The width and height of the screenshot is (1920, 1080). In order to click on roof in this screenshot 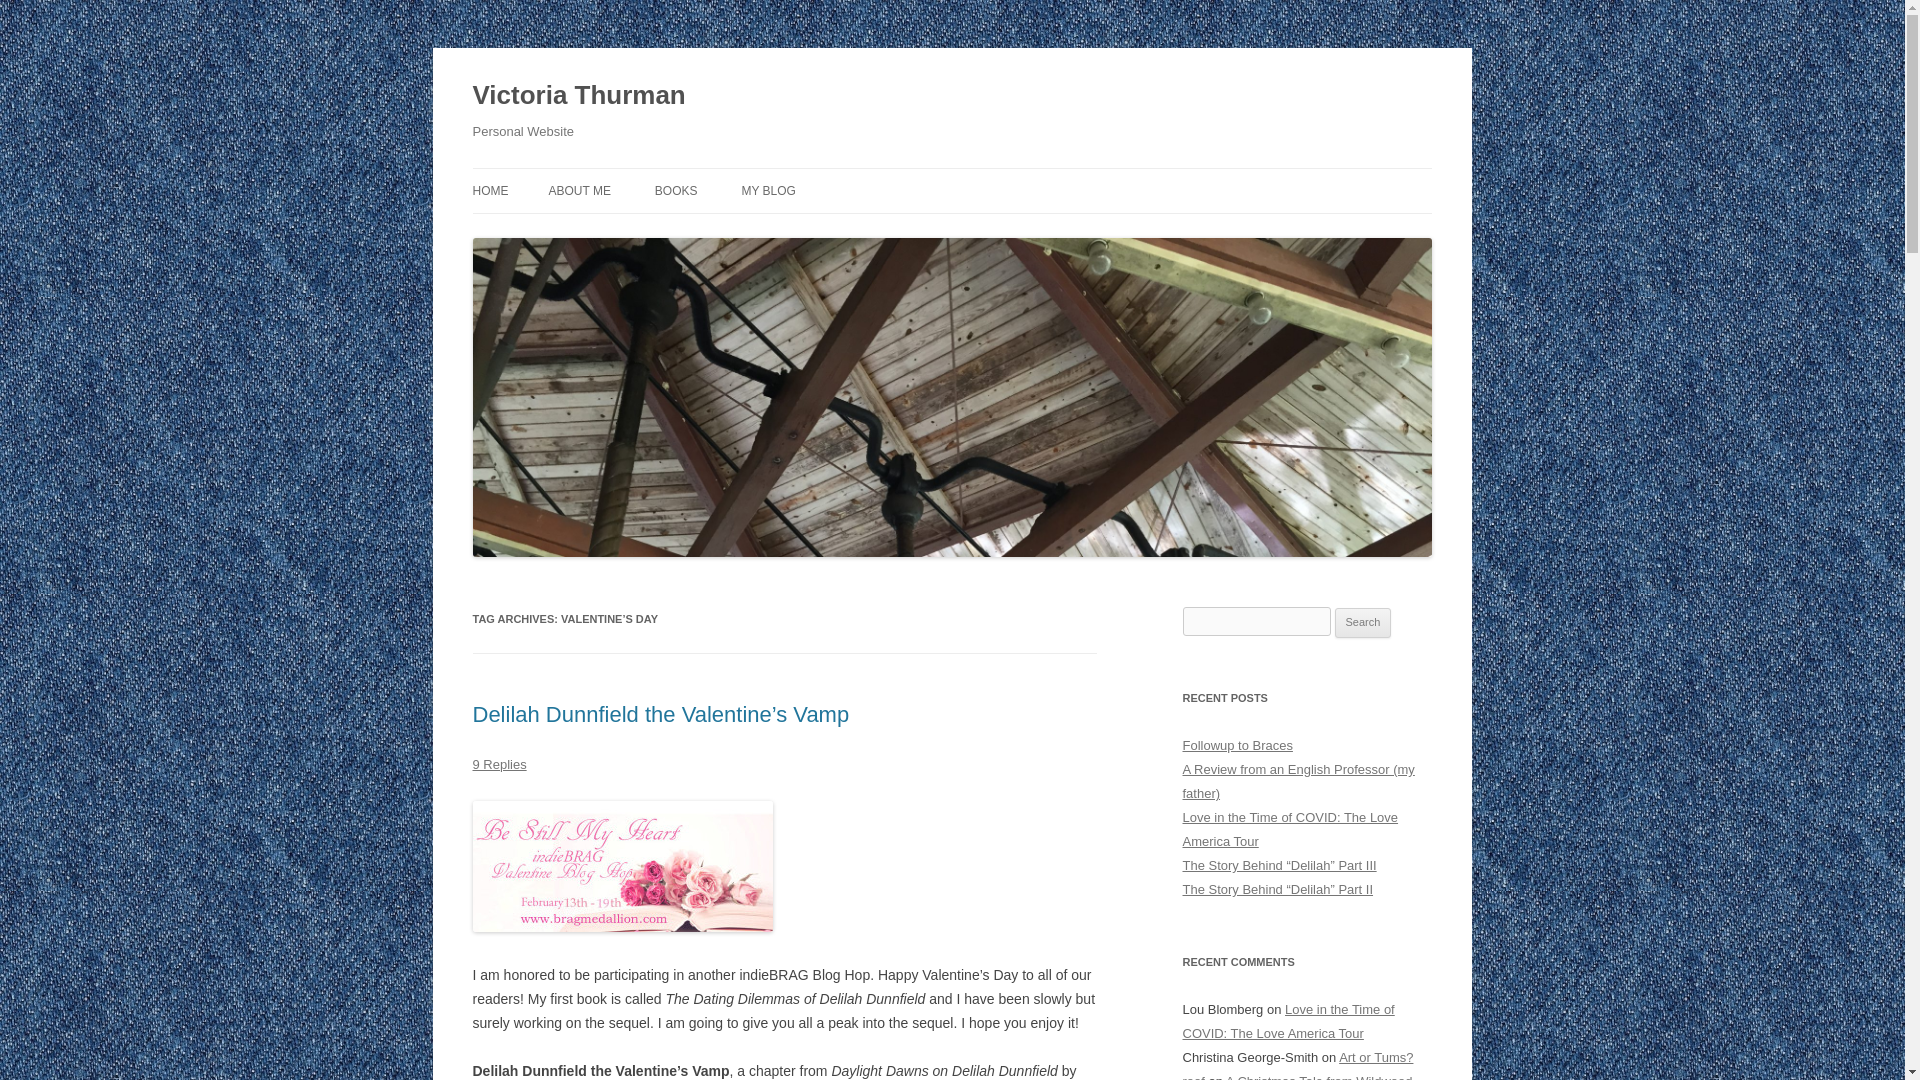, I will do `click(1192, 1076)`.